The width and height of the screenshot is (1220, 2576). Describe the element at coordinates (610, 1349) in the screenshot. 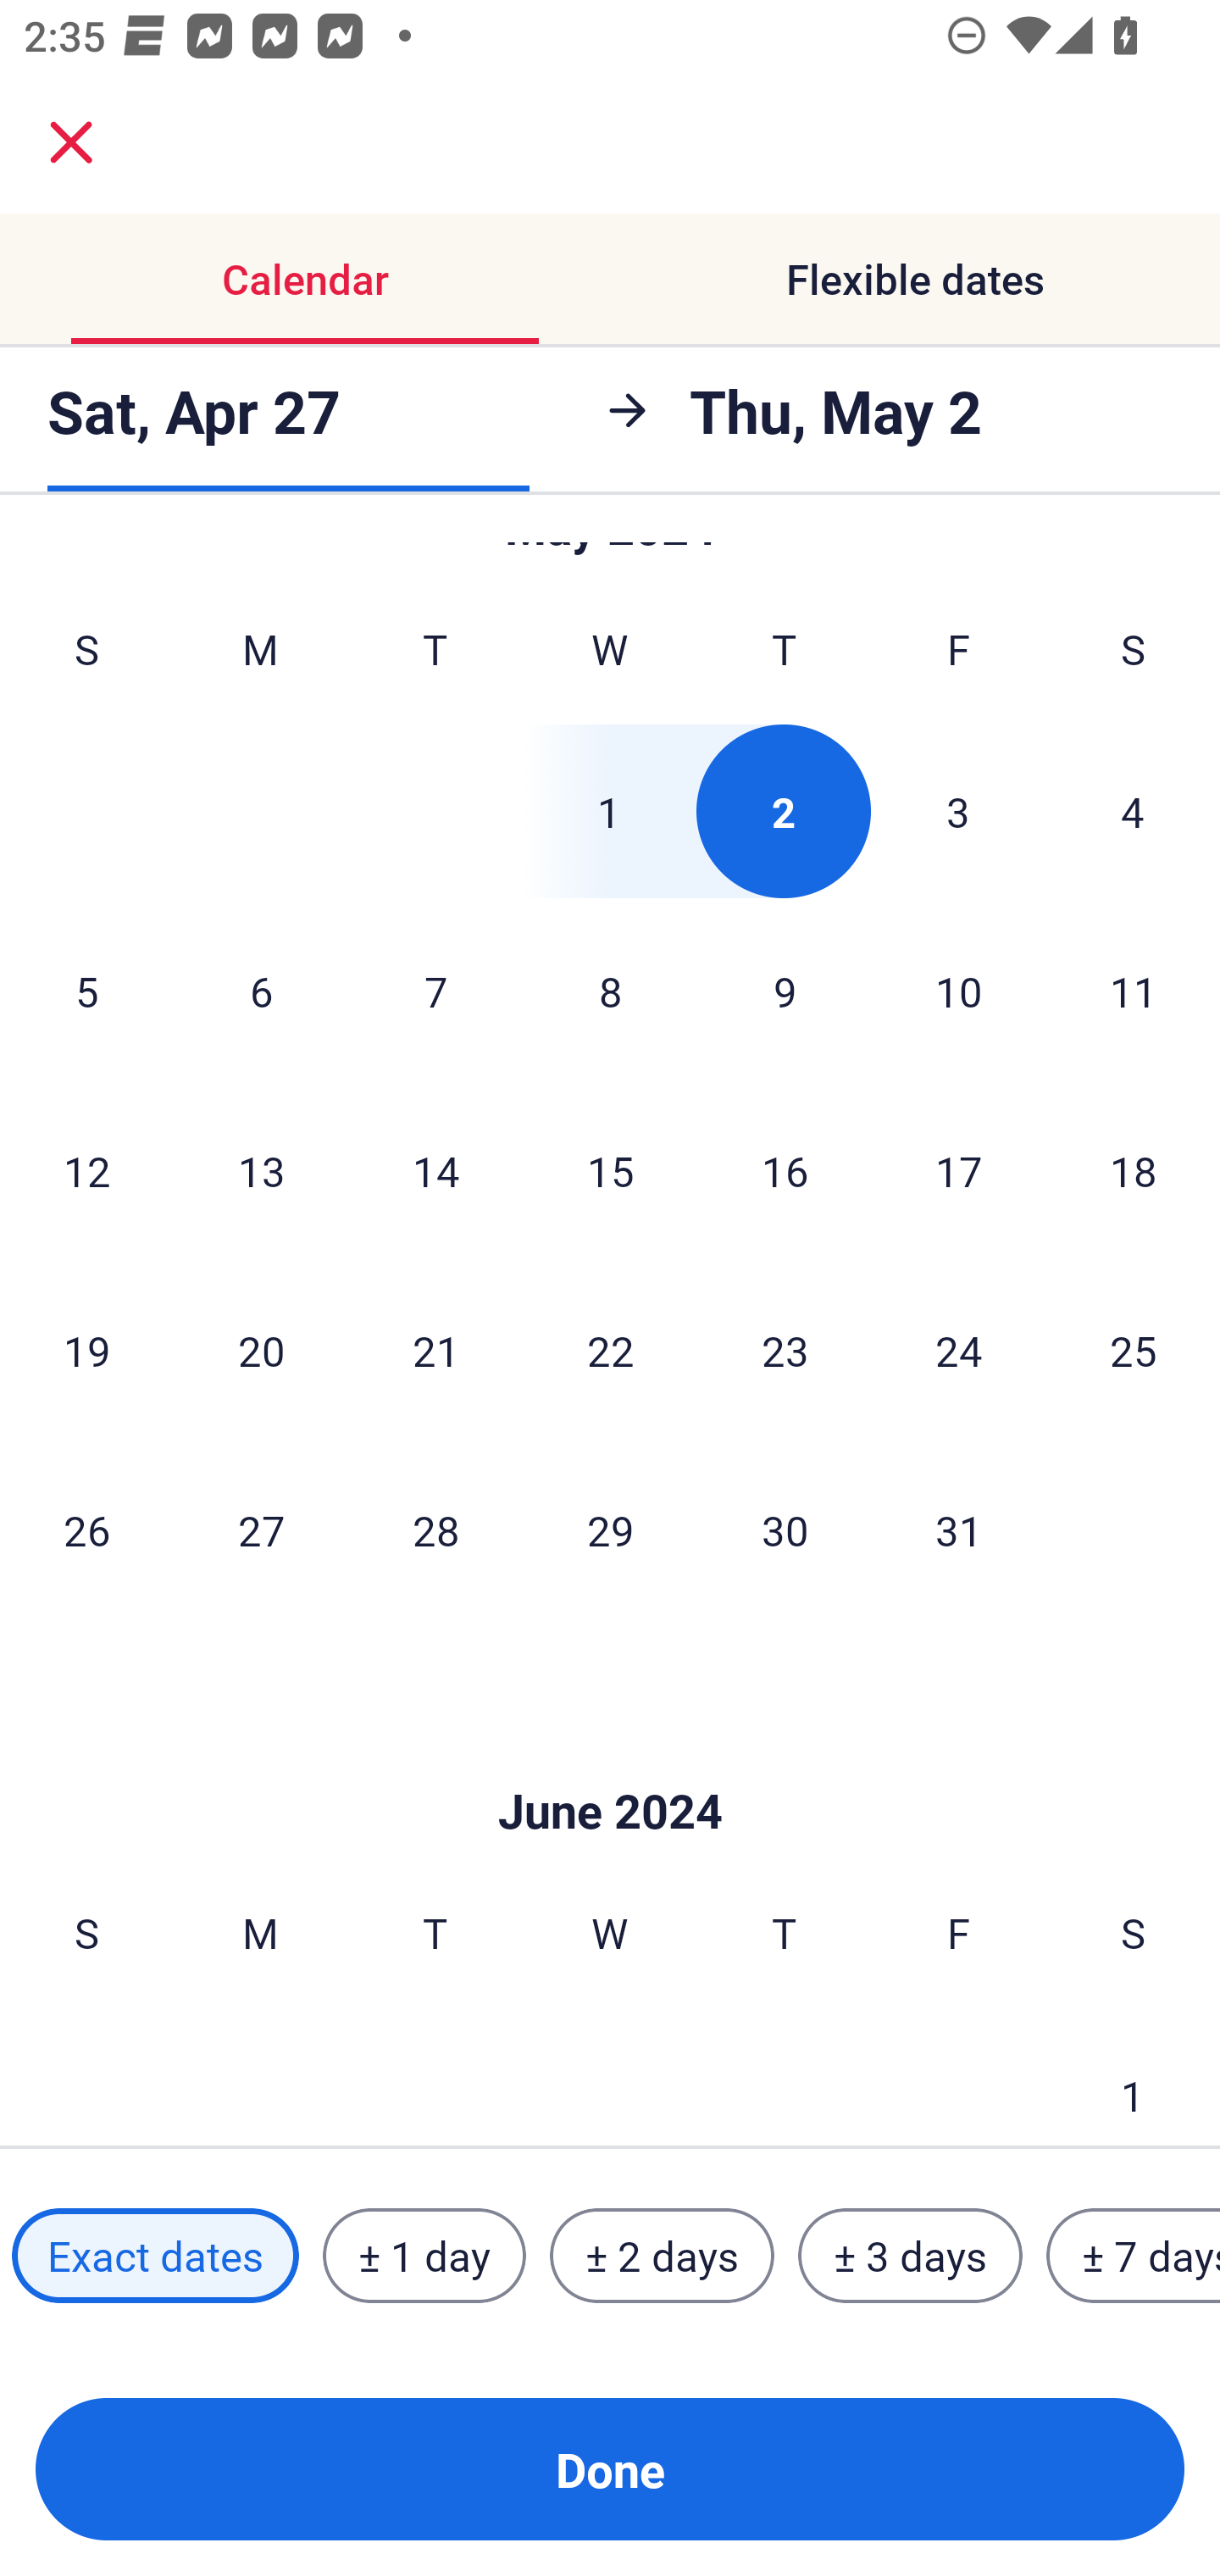

I see `22 Wednesday, May 22, 2024` at that location.